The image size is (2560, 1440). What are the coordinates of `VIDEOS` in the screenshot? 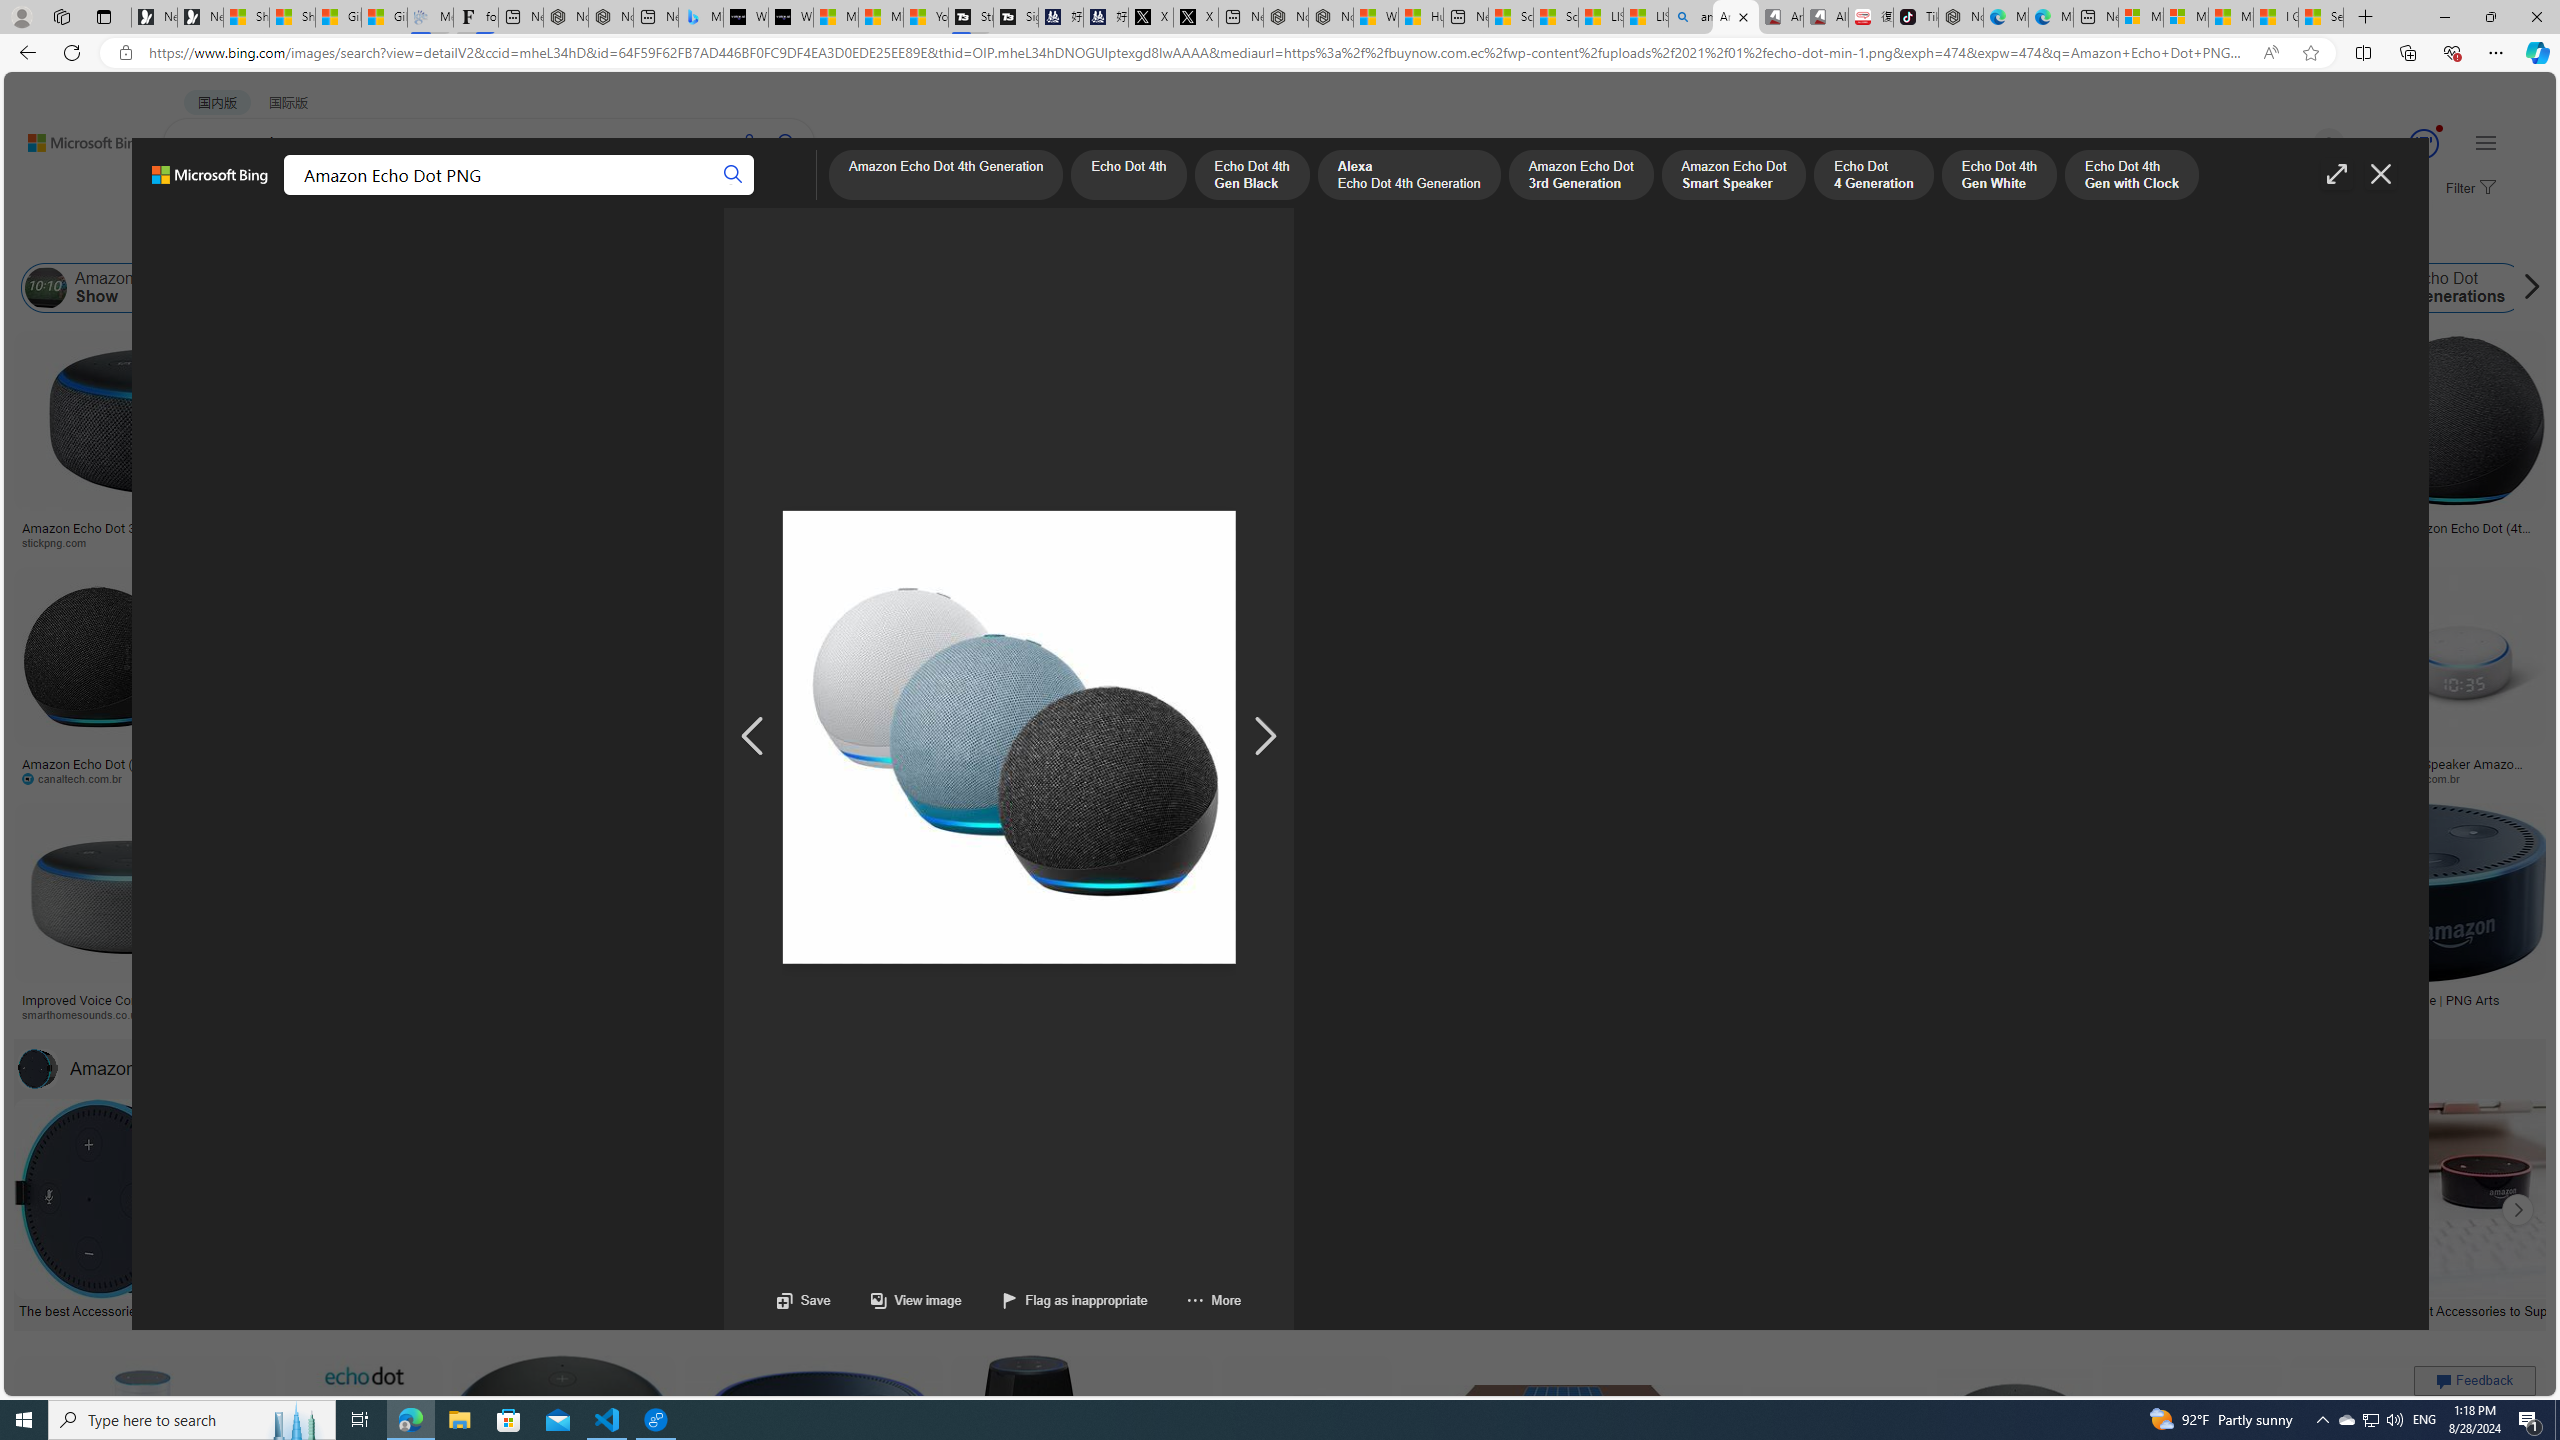 It's located at (458, 196).